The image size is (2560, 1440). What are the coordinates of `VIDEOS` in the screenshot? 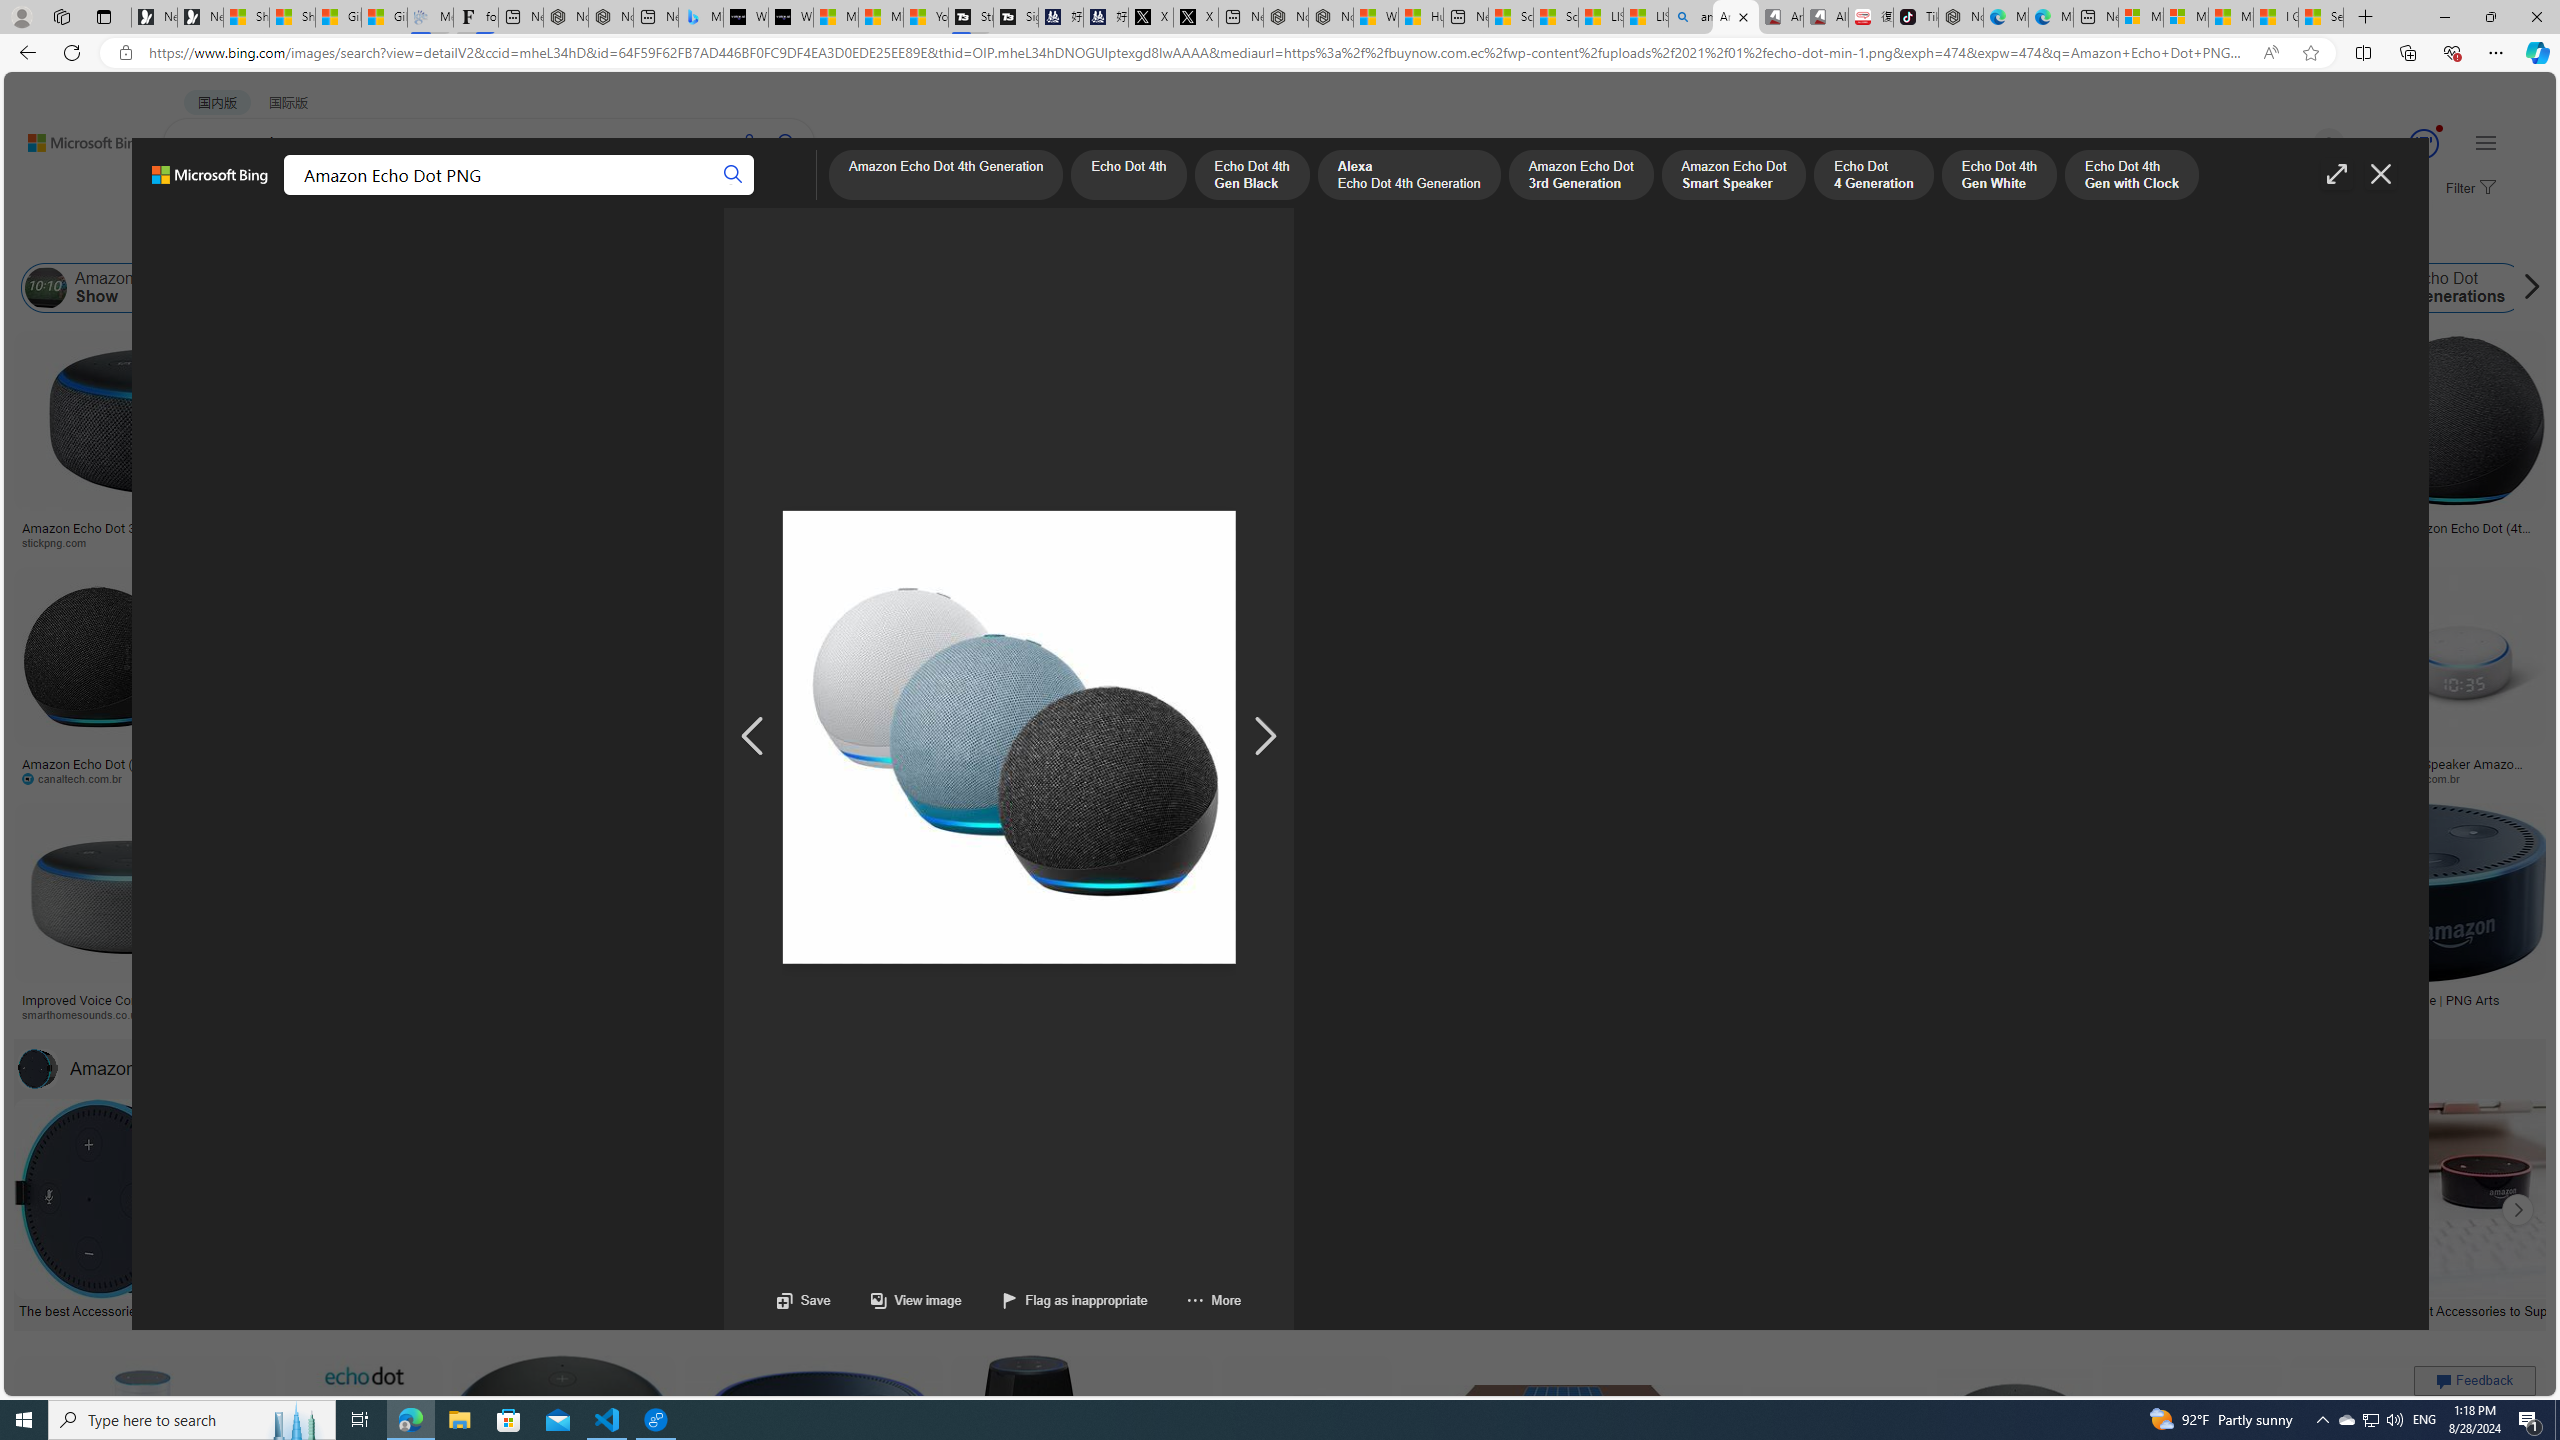 It's located at (458, 196).